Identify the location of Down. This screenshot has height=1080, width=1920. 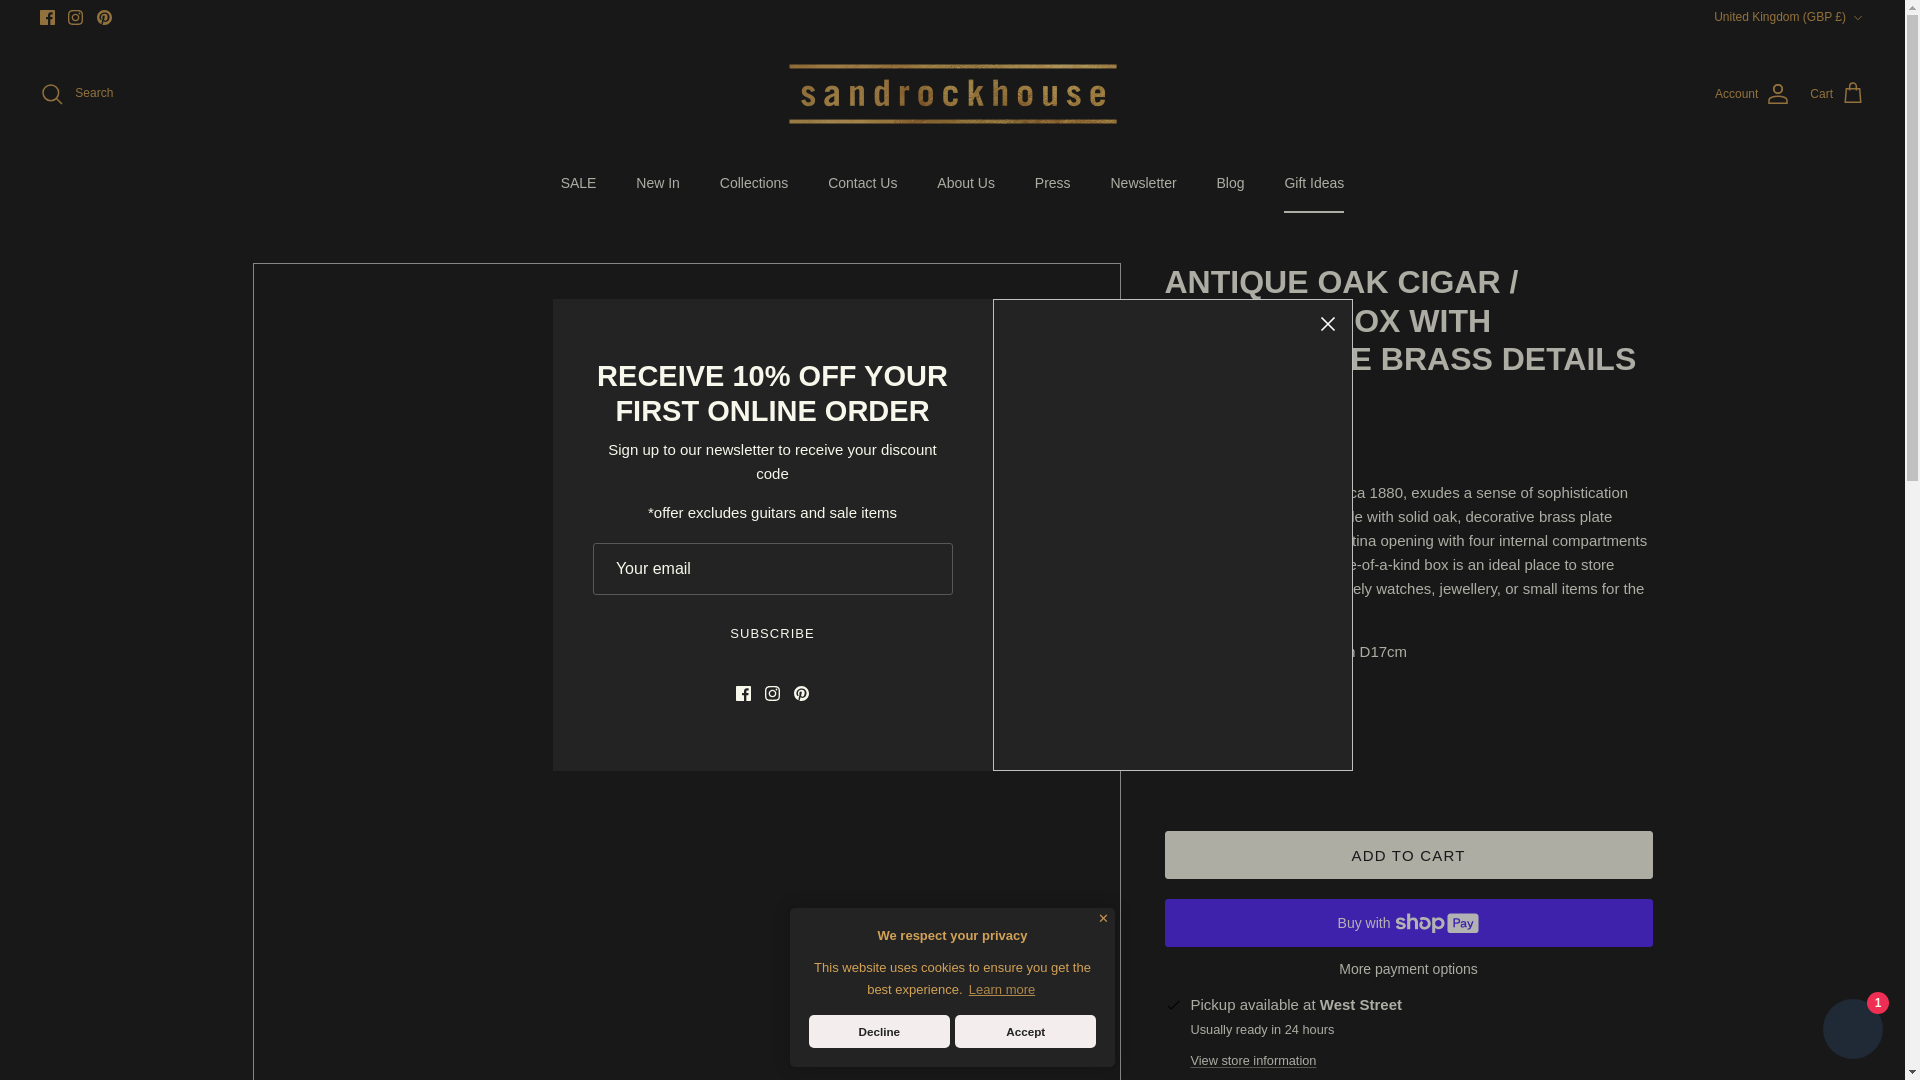
(1857, 17).